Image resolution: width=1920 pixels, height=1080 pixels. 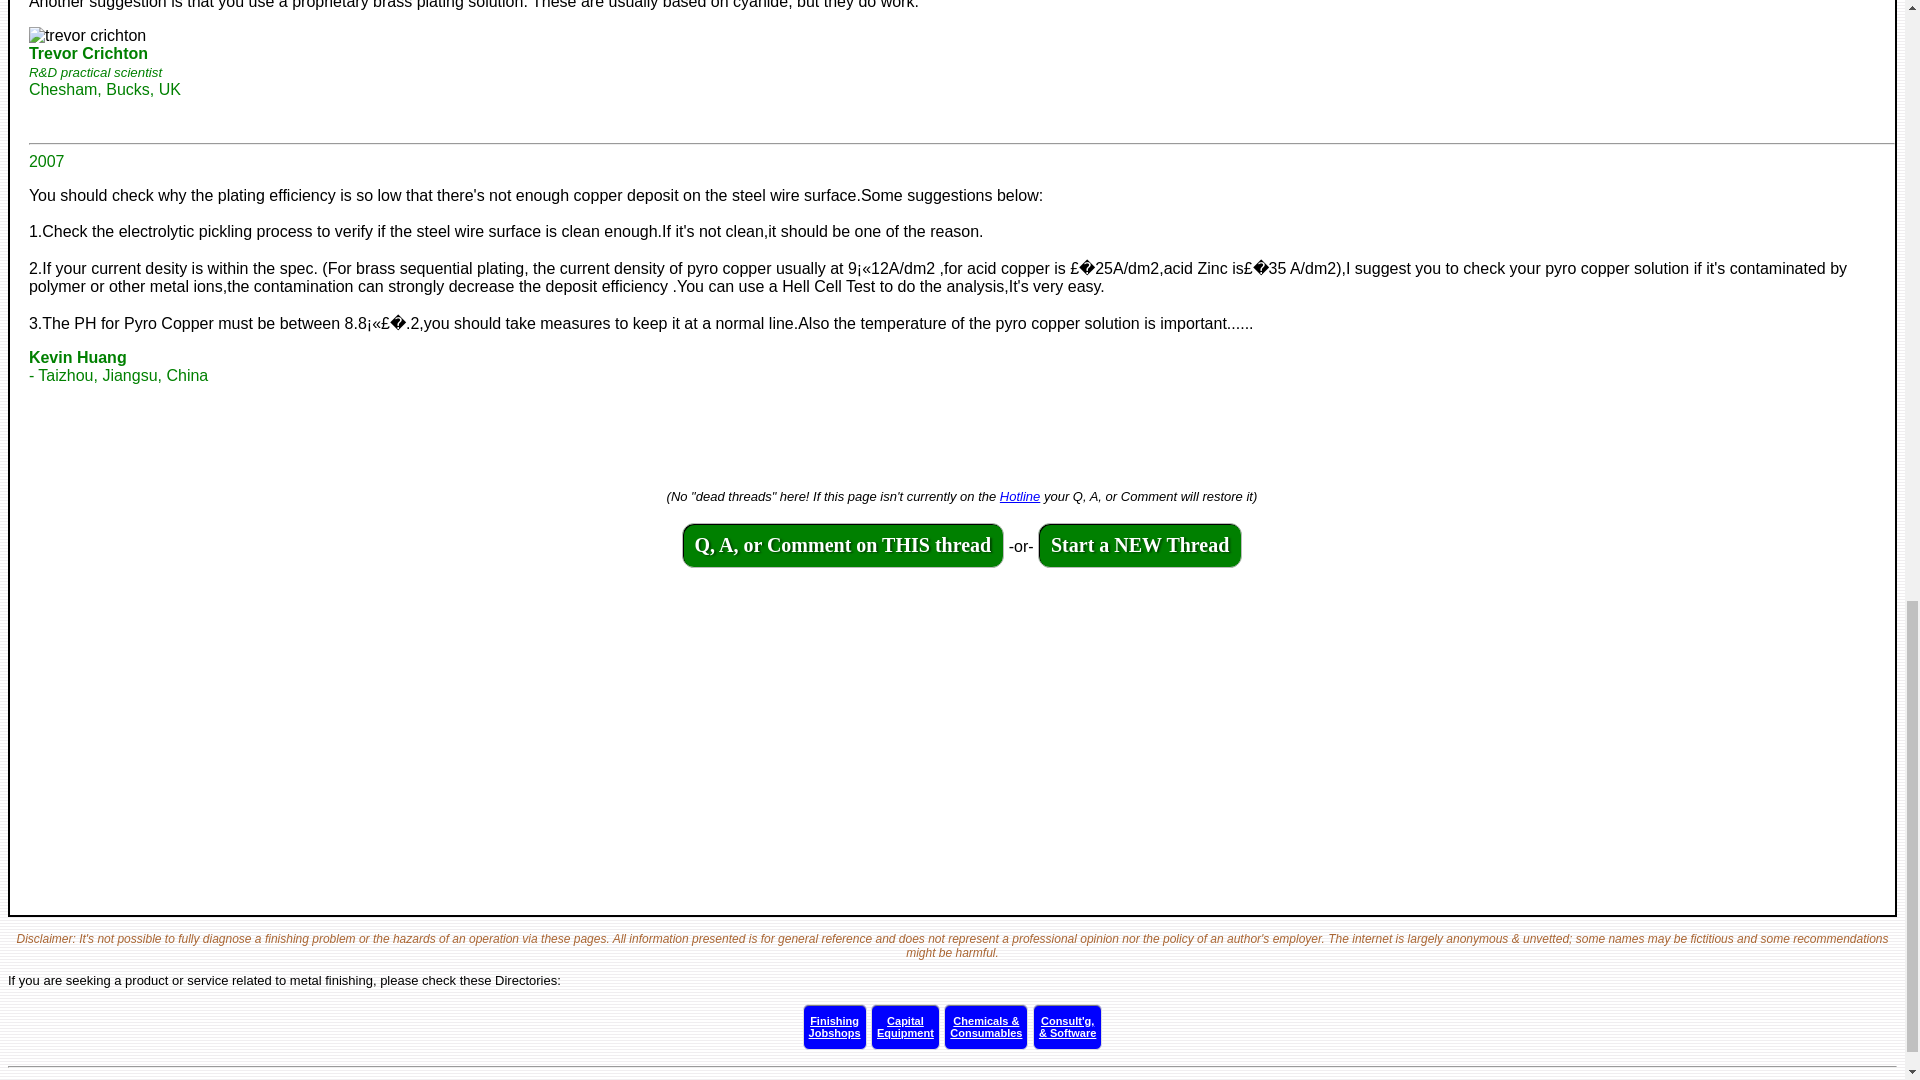 I want to click on Hotline, so click(x=842, y=546).